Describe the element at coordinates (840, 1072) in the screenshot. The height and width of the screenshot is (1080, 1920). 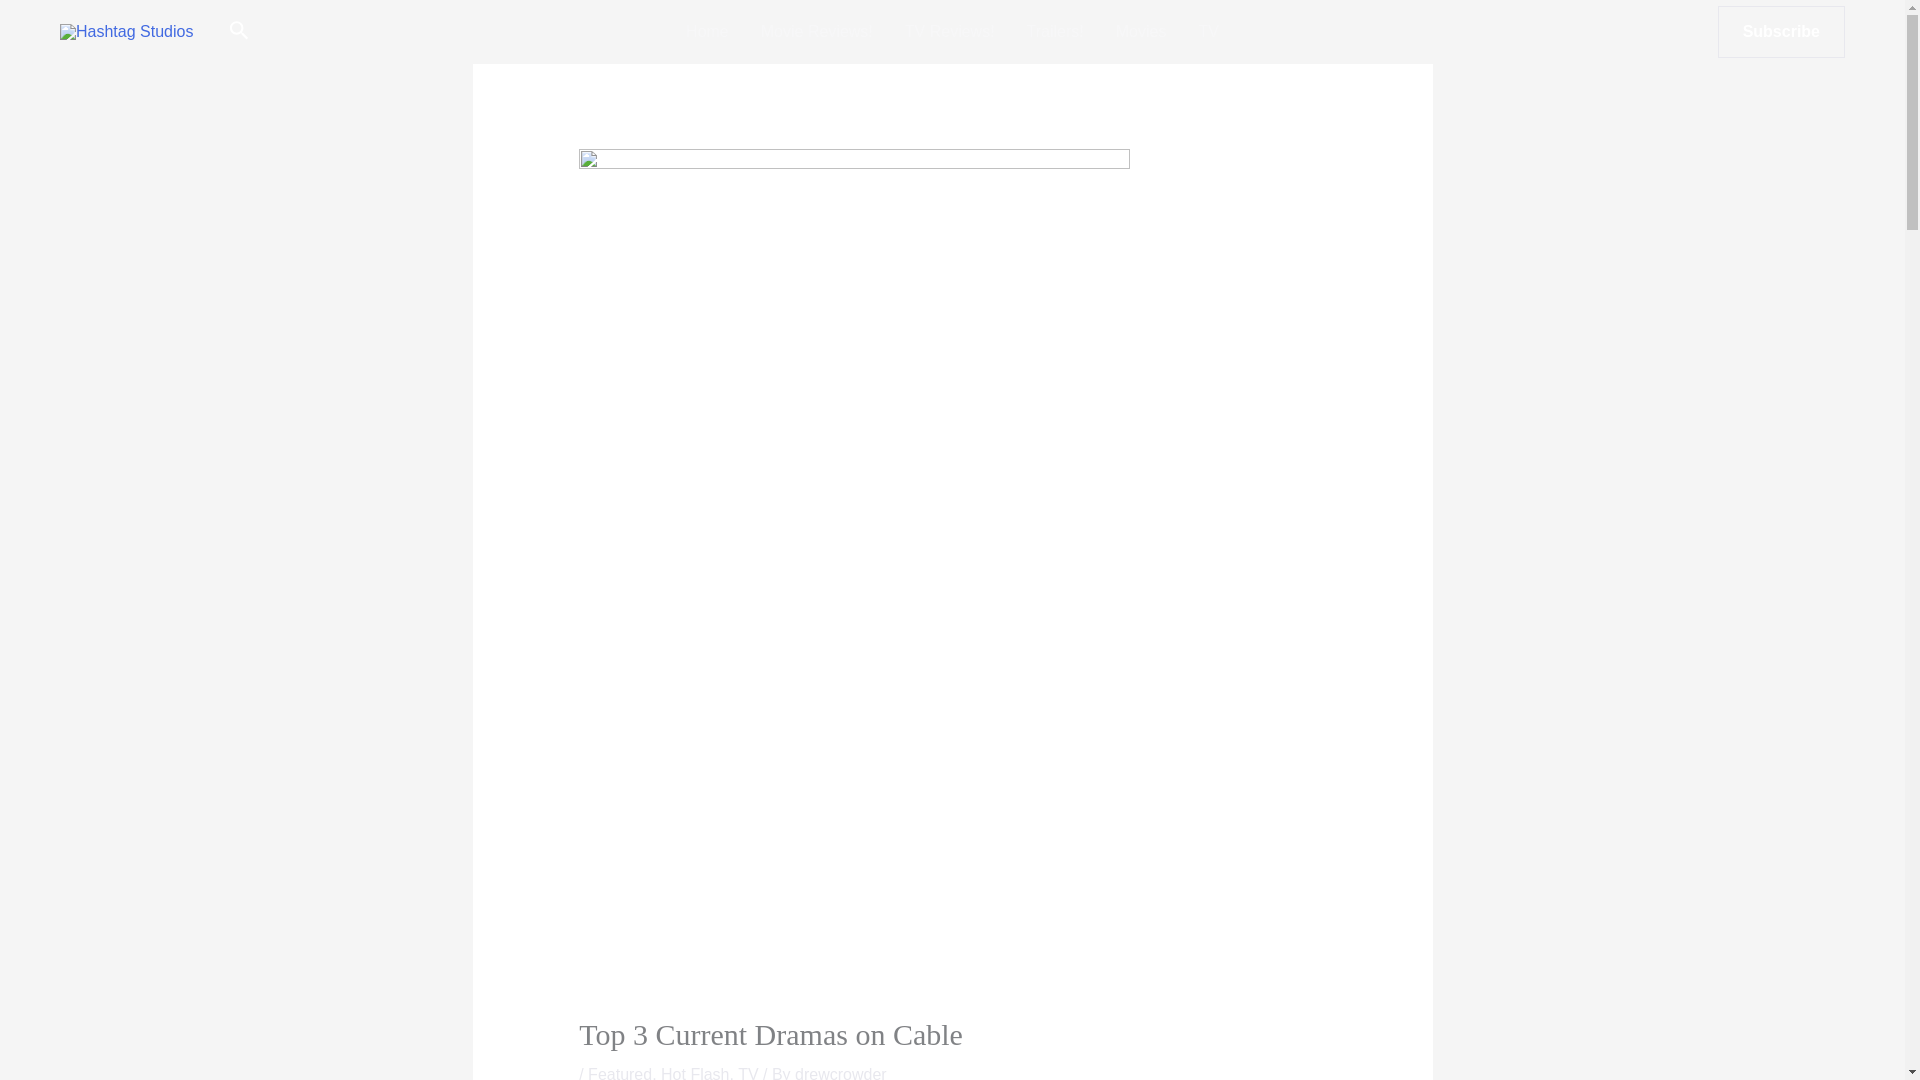
I see `drewcrowder` at that location.